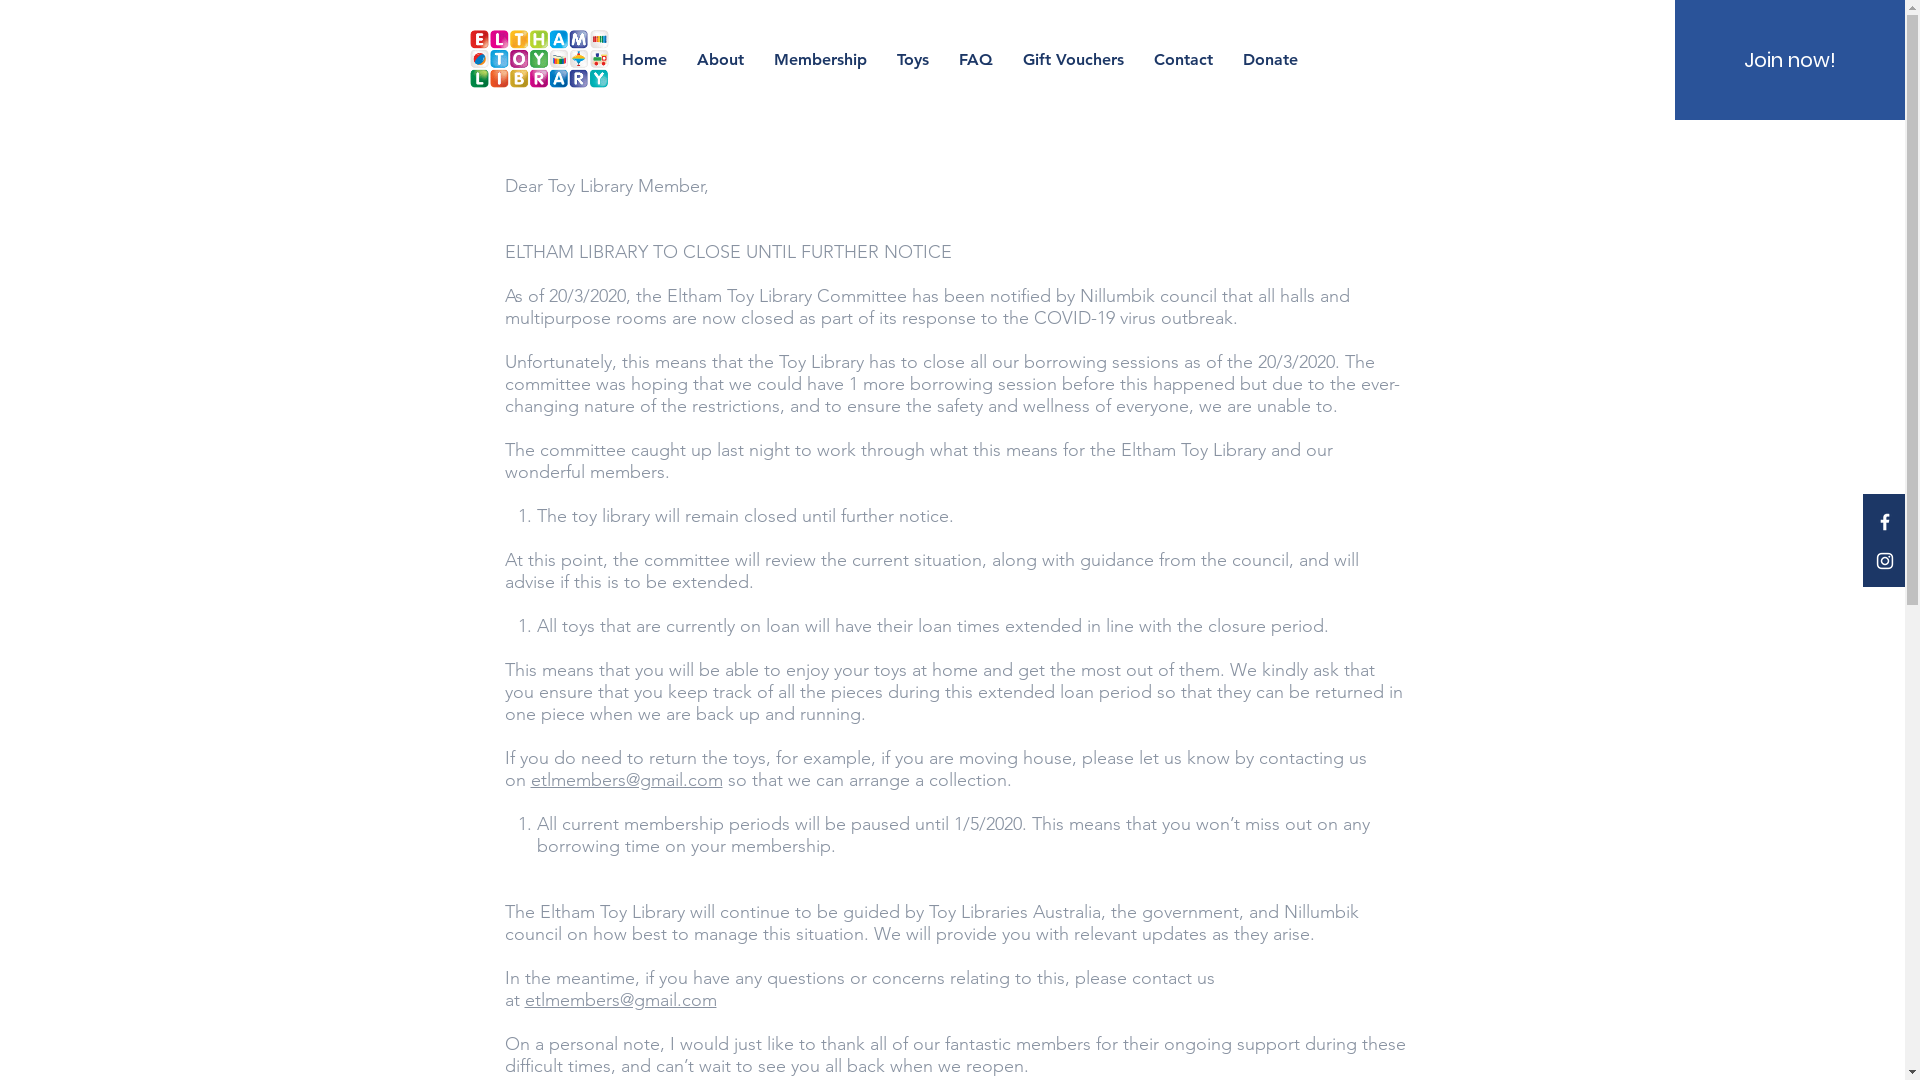 The width and height of the screenshot is (1920, 1080). Describe the element at coordinates (1074, 60) in the screenshot. I see `Gift Vouchers` at that location.